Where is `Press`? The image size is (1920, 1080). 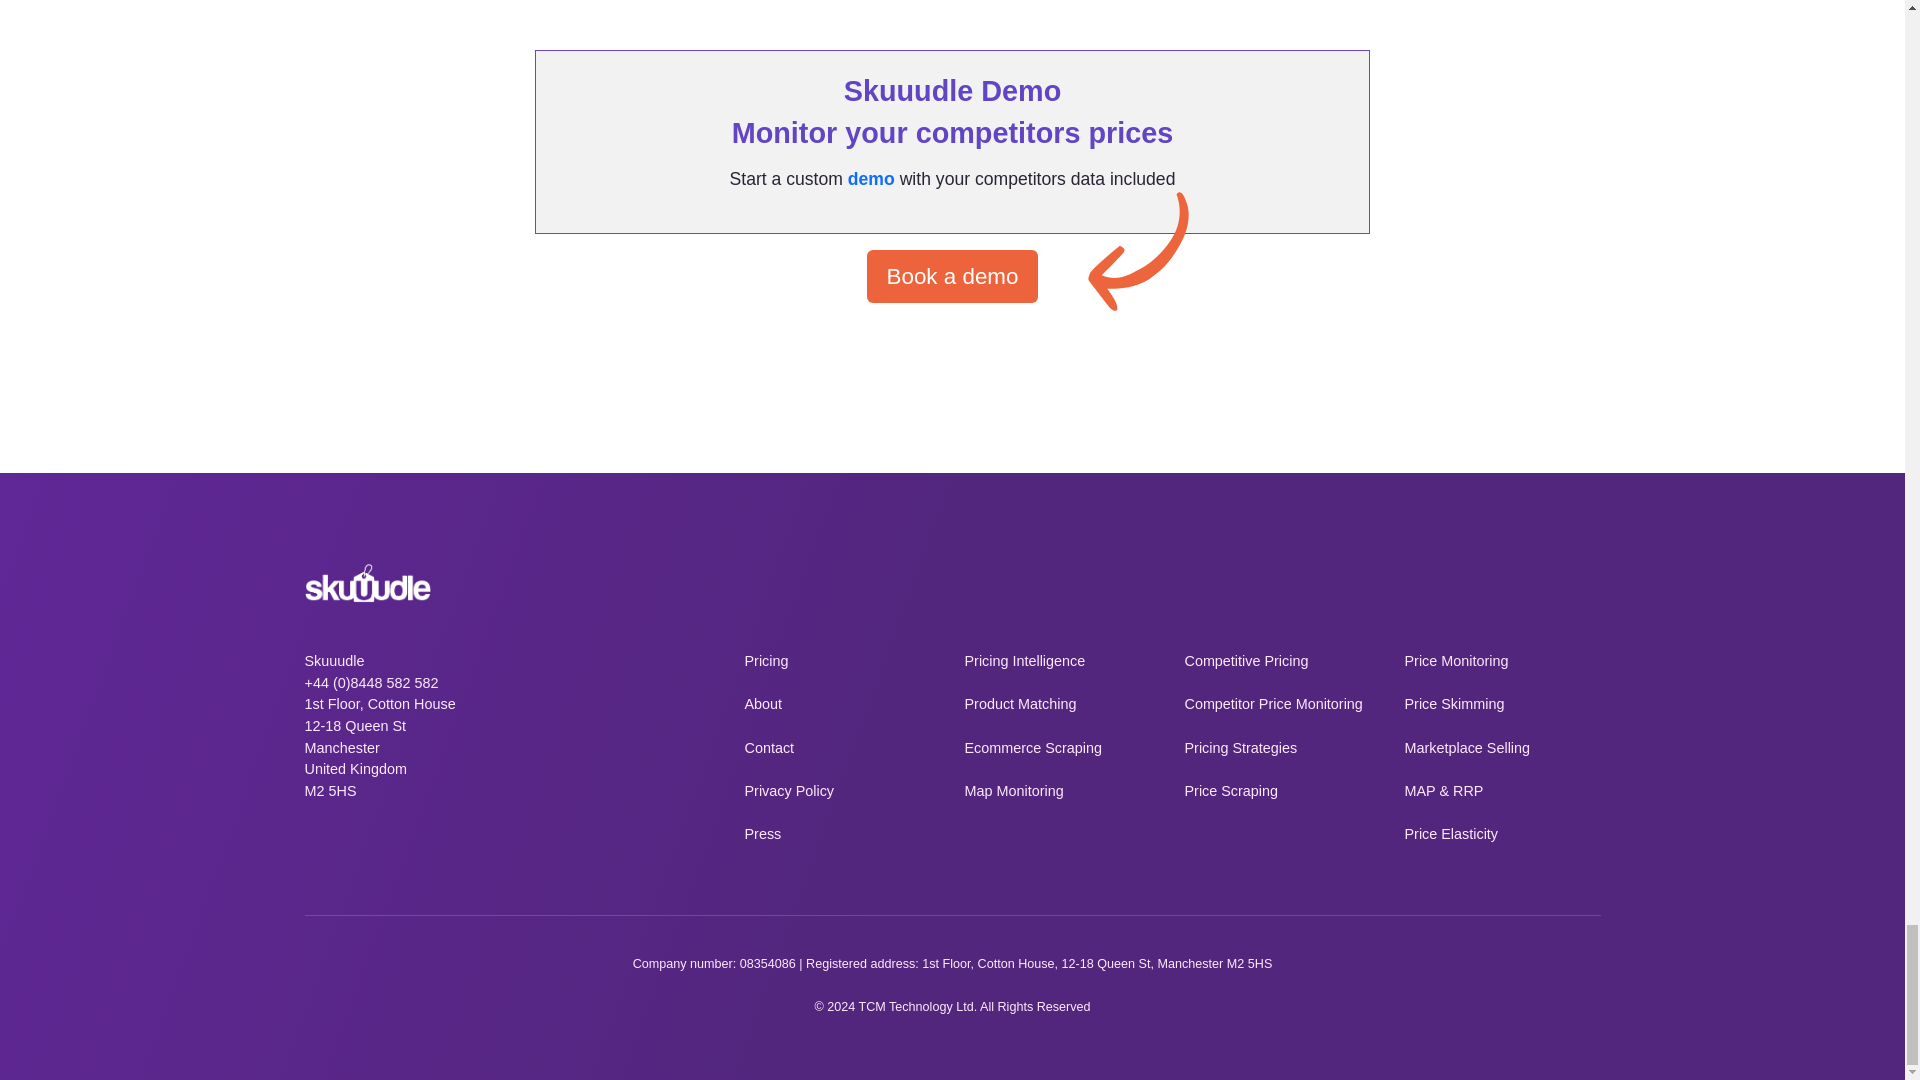
Press is located at coordinates (842, 834).